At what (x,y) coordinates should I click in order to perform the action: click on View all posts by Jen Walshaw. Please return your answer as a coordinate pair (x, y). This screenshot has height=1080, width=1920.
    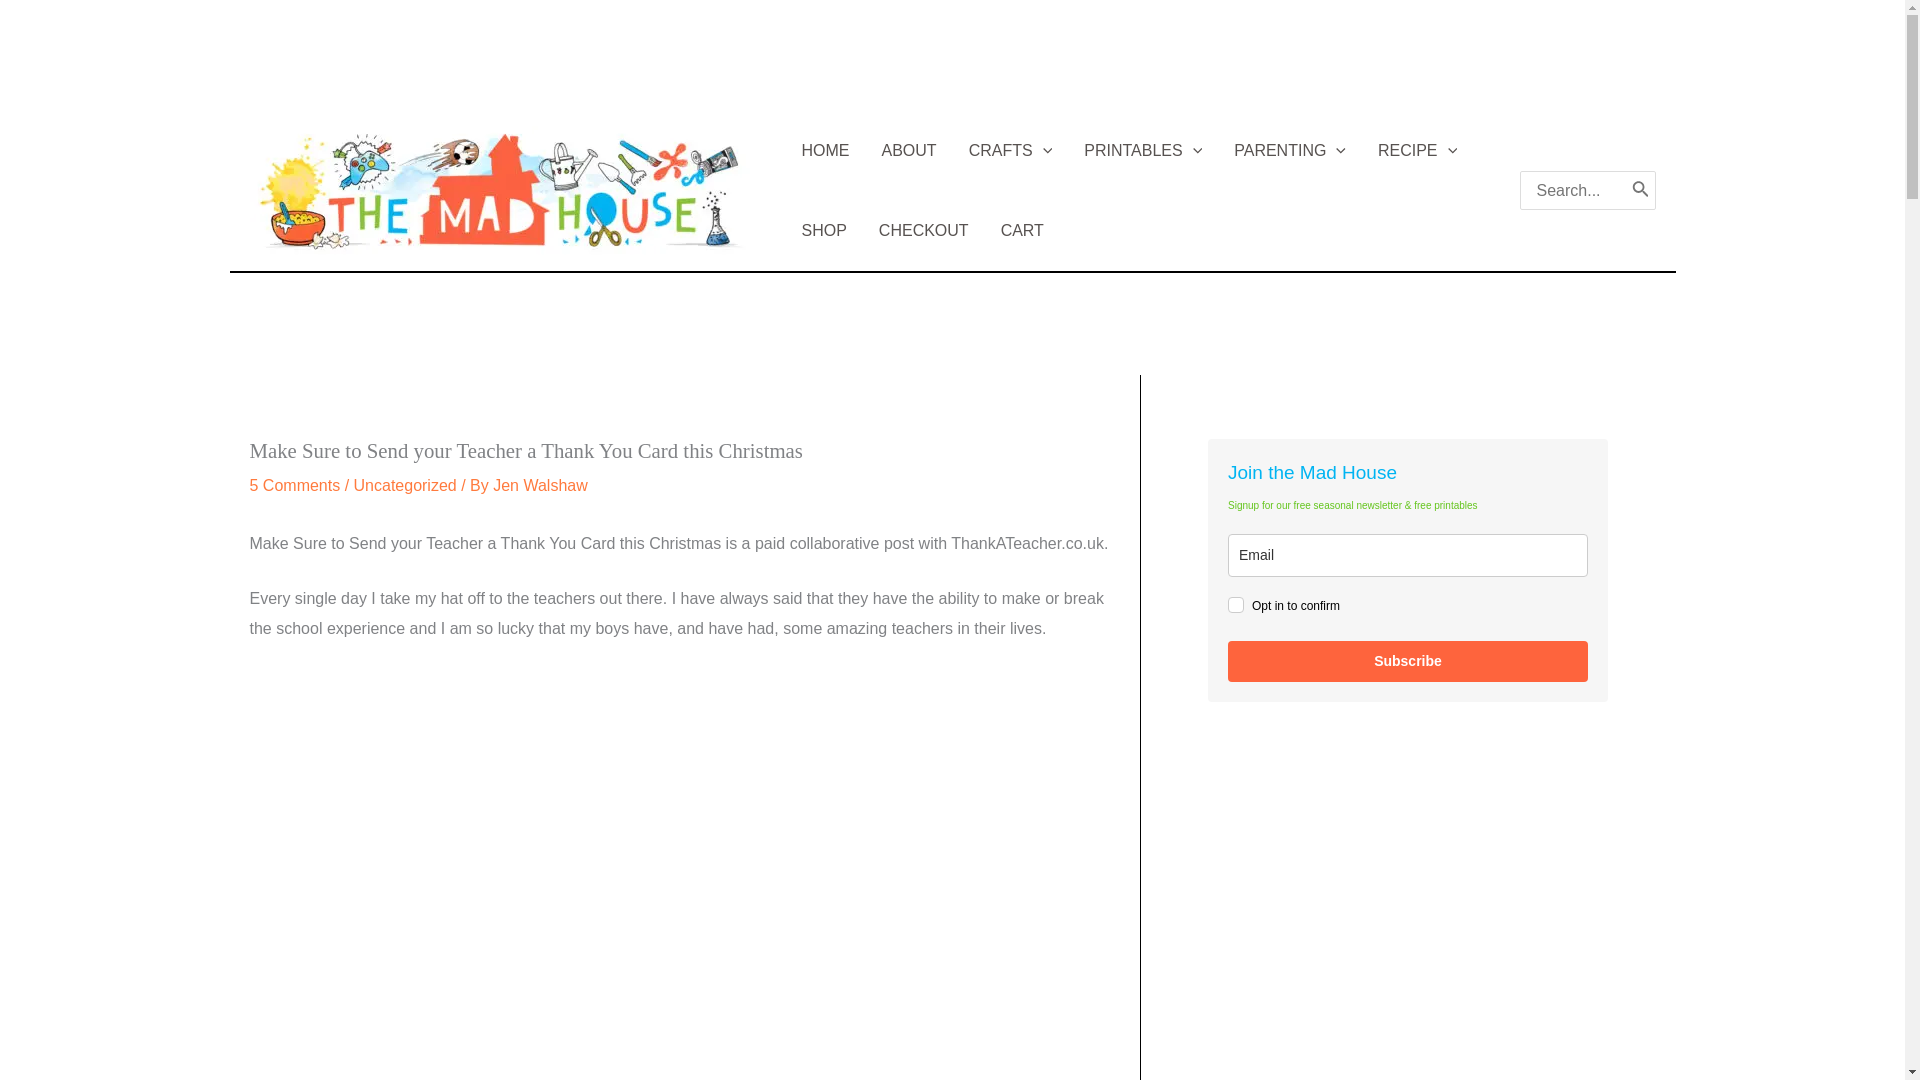
    Looking at the image, I should click on (540, 485).